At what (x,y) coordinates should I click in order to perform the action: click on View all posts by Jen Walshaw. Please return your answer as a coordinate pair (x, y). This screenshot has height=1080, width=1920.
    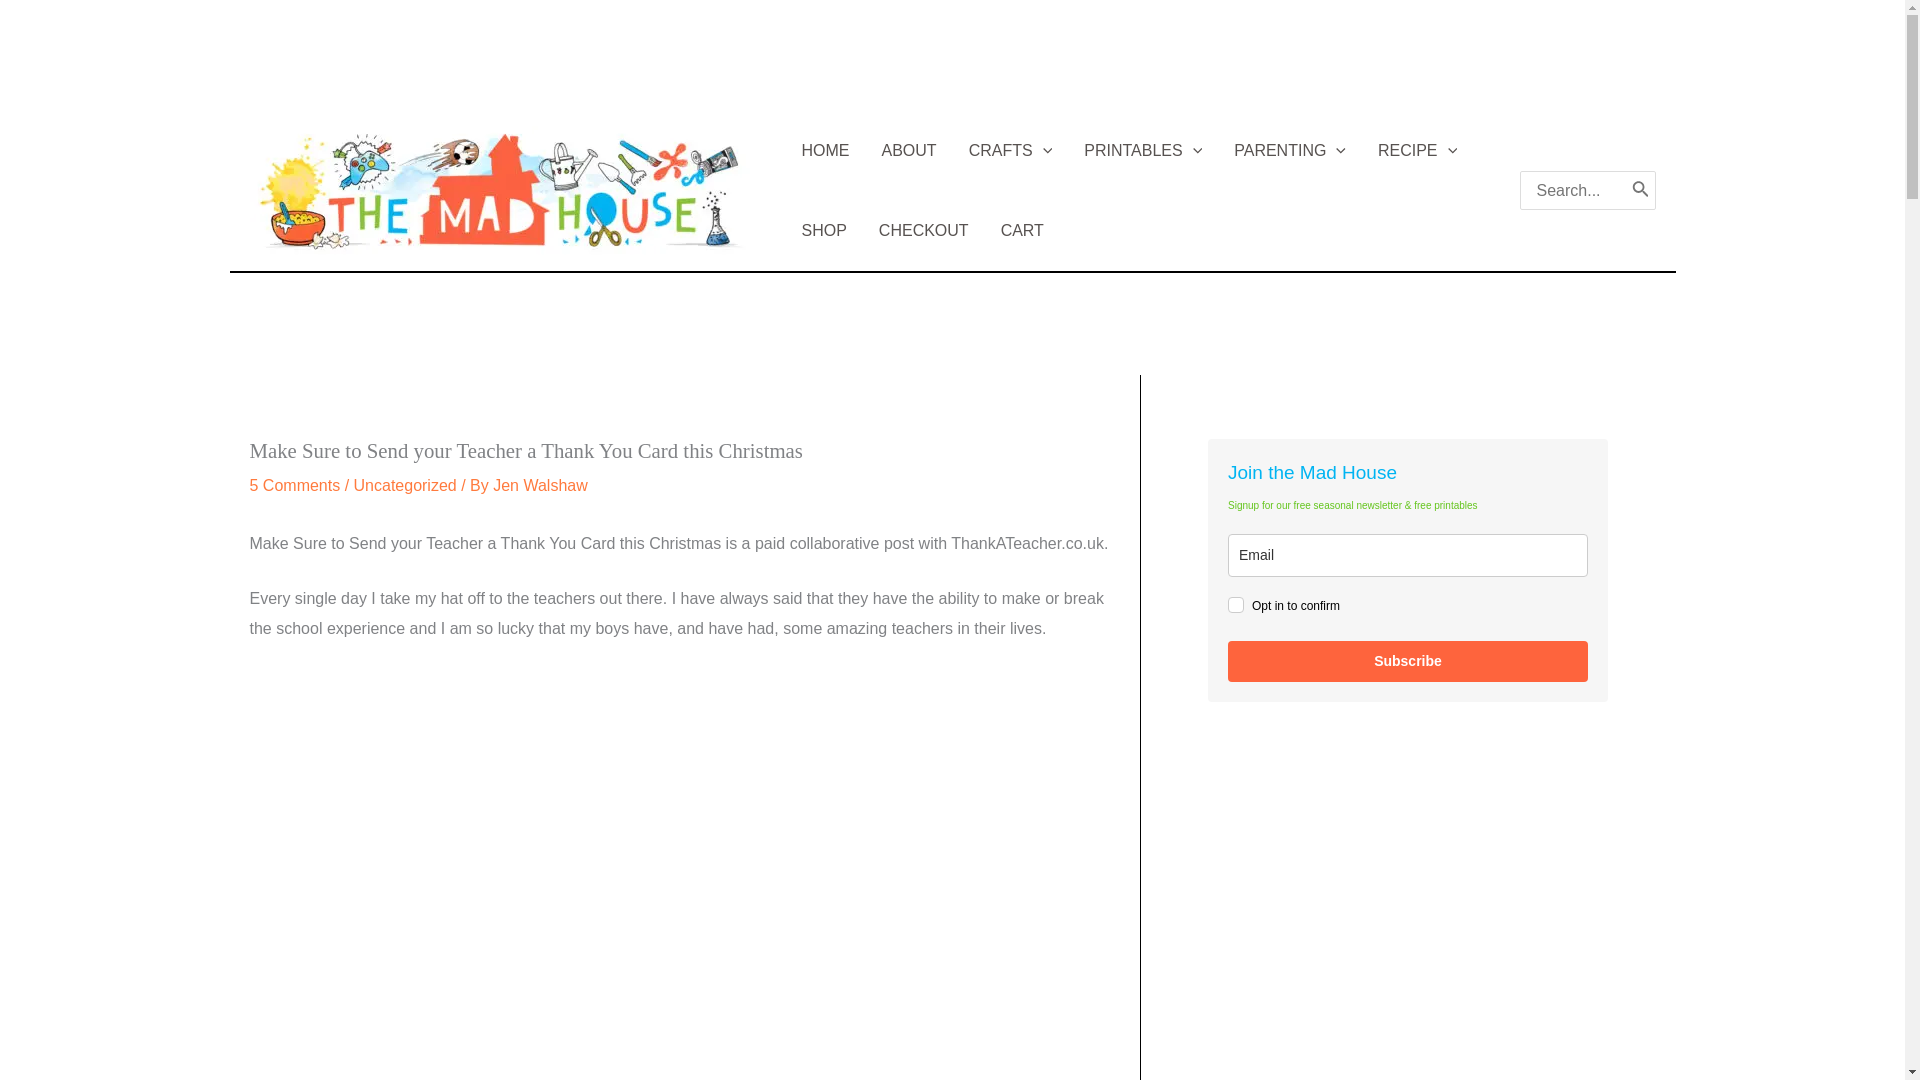
    Looking at the image, I should click on (540, 485).